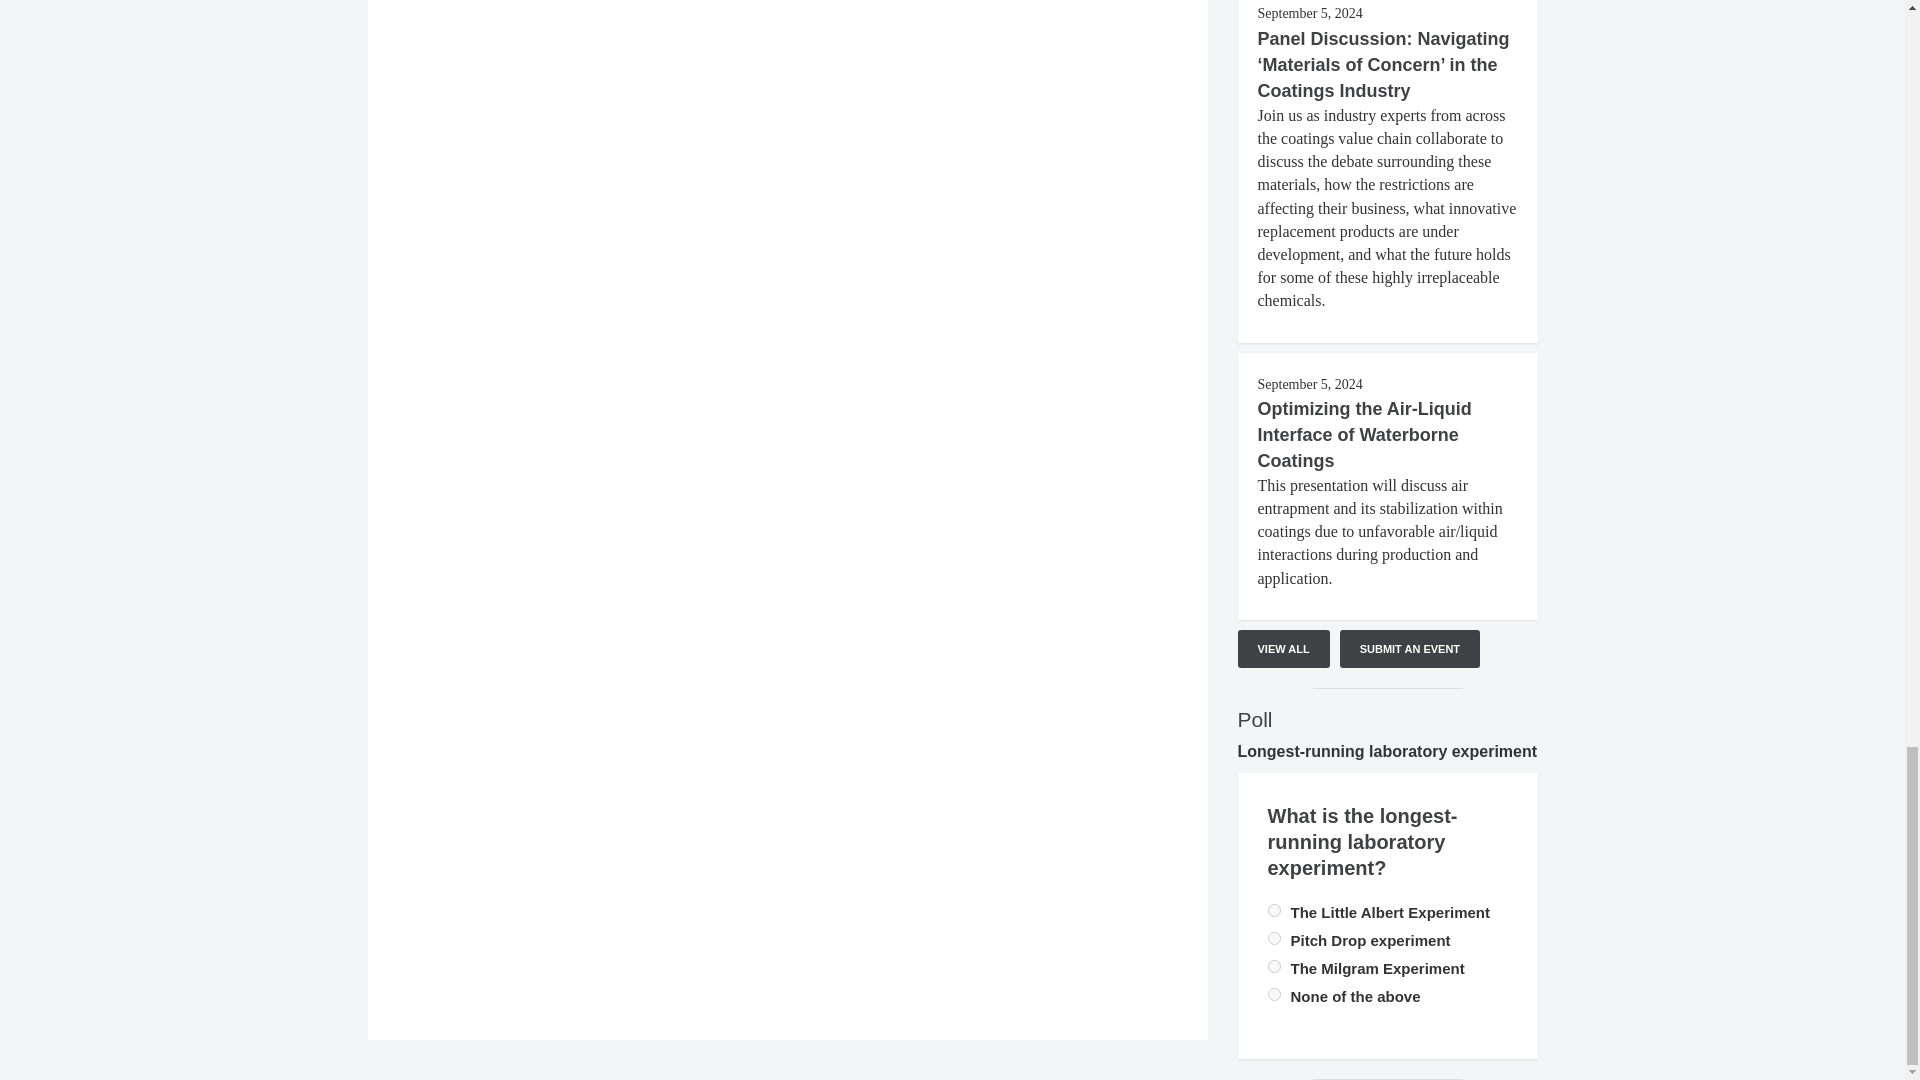 The width and height of the screenshot is (1920, 1080). I want to click on Optimizing the Air-Liquid Interface of Waterborne Coatings, so click(1364, 434).